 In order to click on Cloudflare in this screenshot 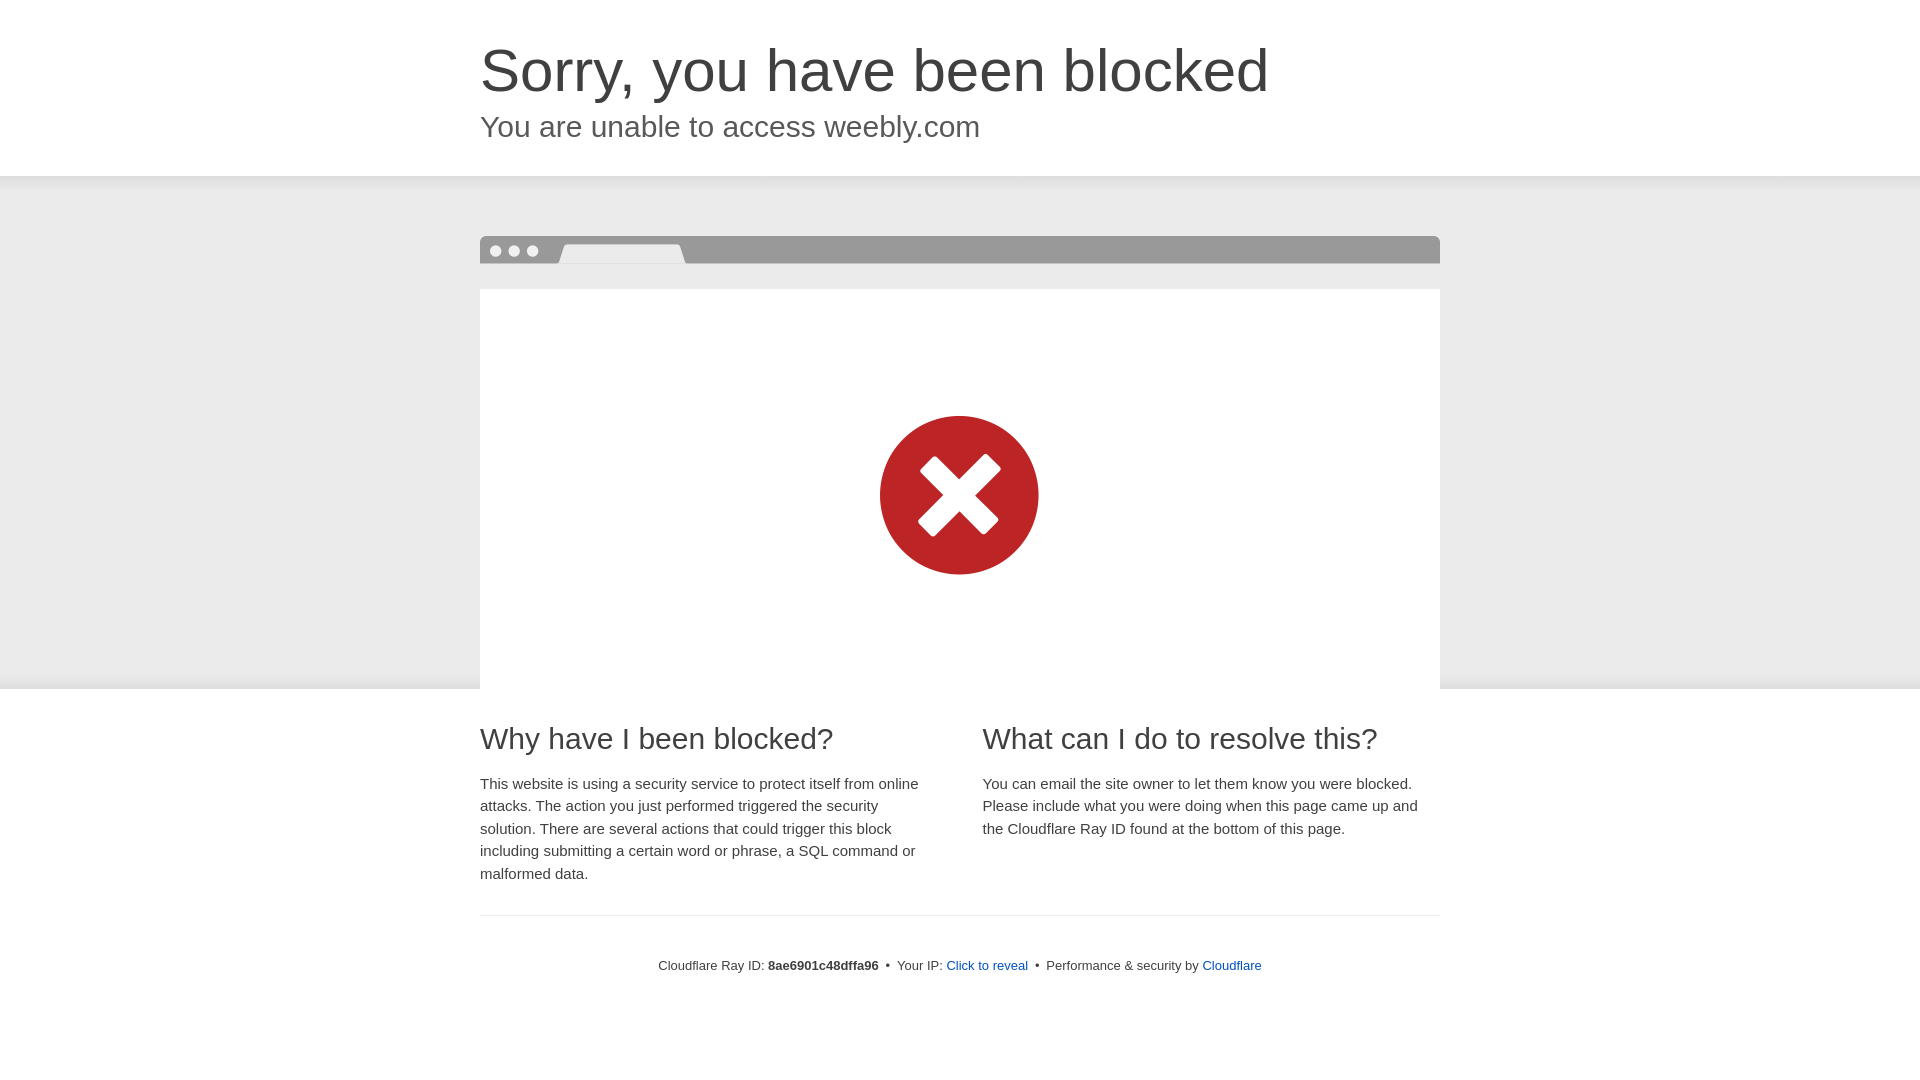, I will do `click(1231, 965)`.